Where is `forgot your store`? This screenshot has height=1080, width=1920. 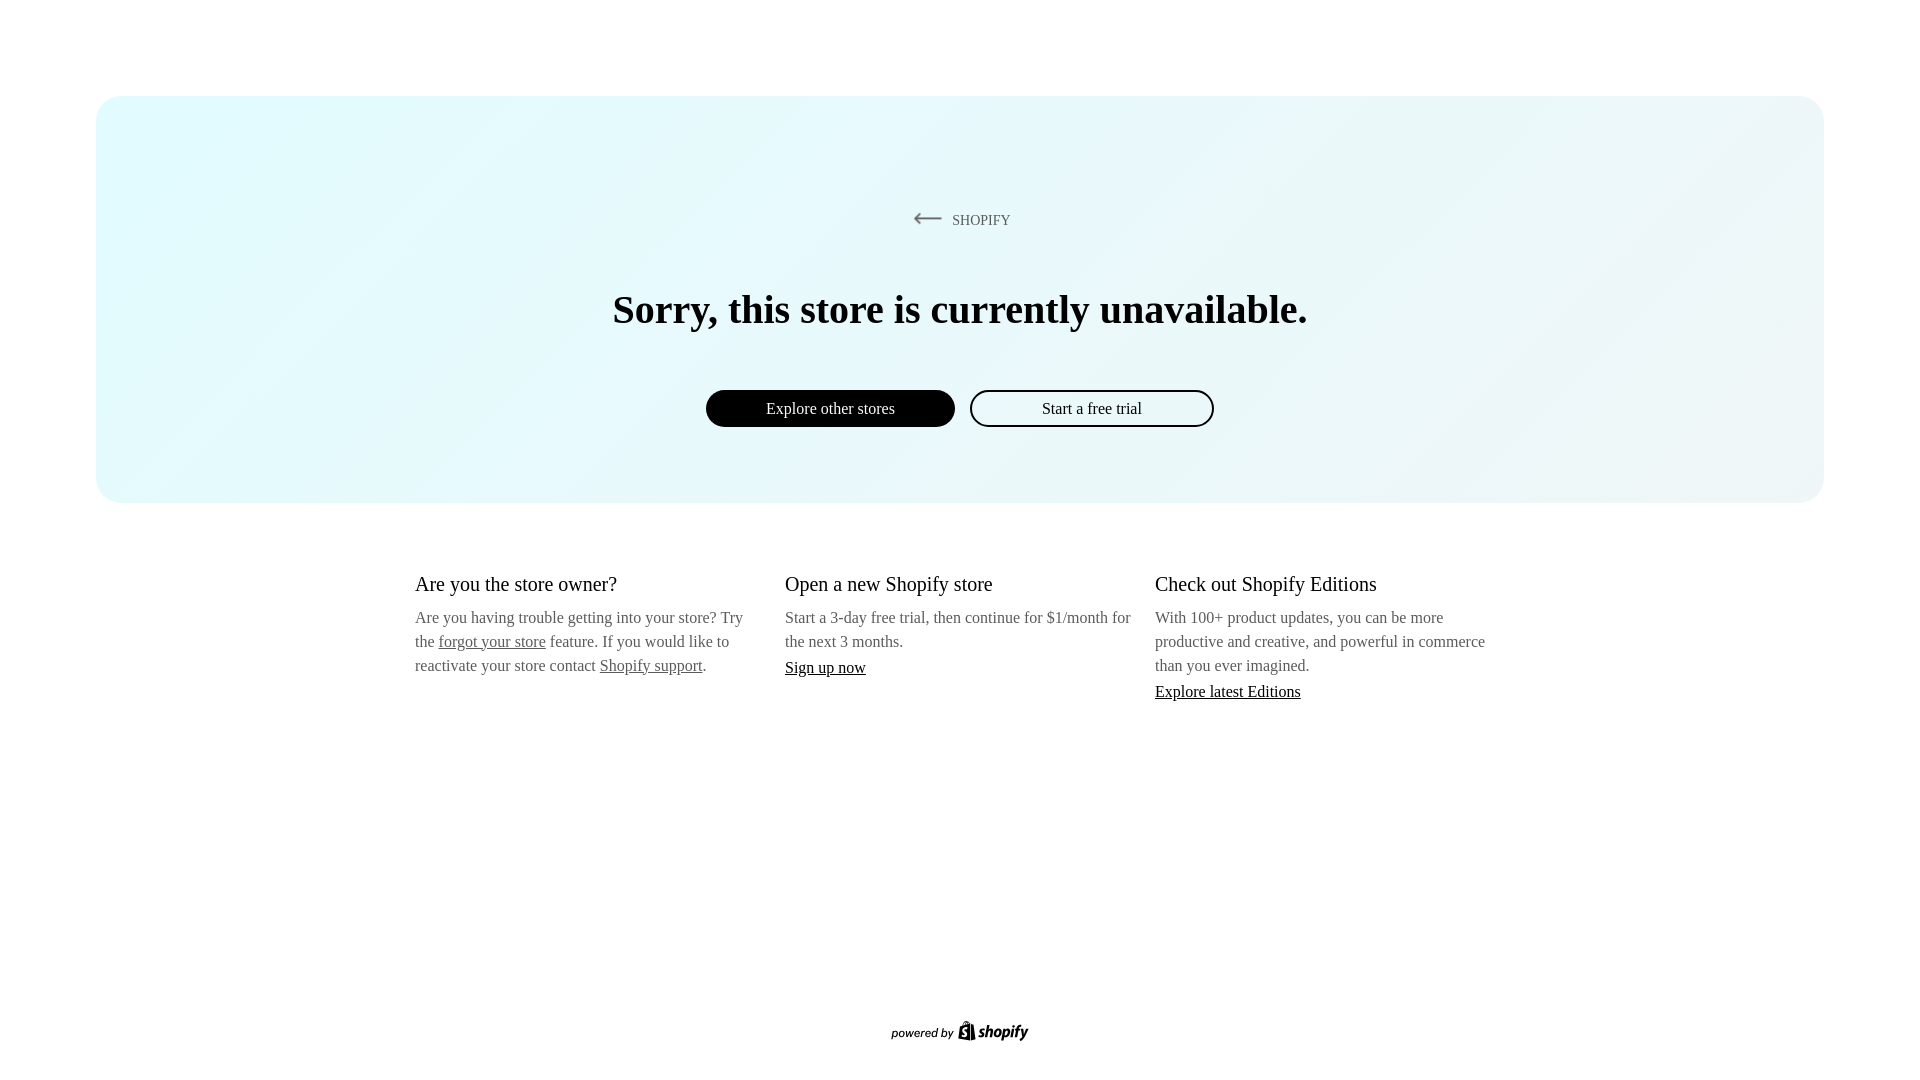 forgot your store is located at coordinates (492, 641).